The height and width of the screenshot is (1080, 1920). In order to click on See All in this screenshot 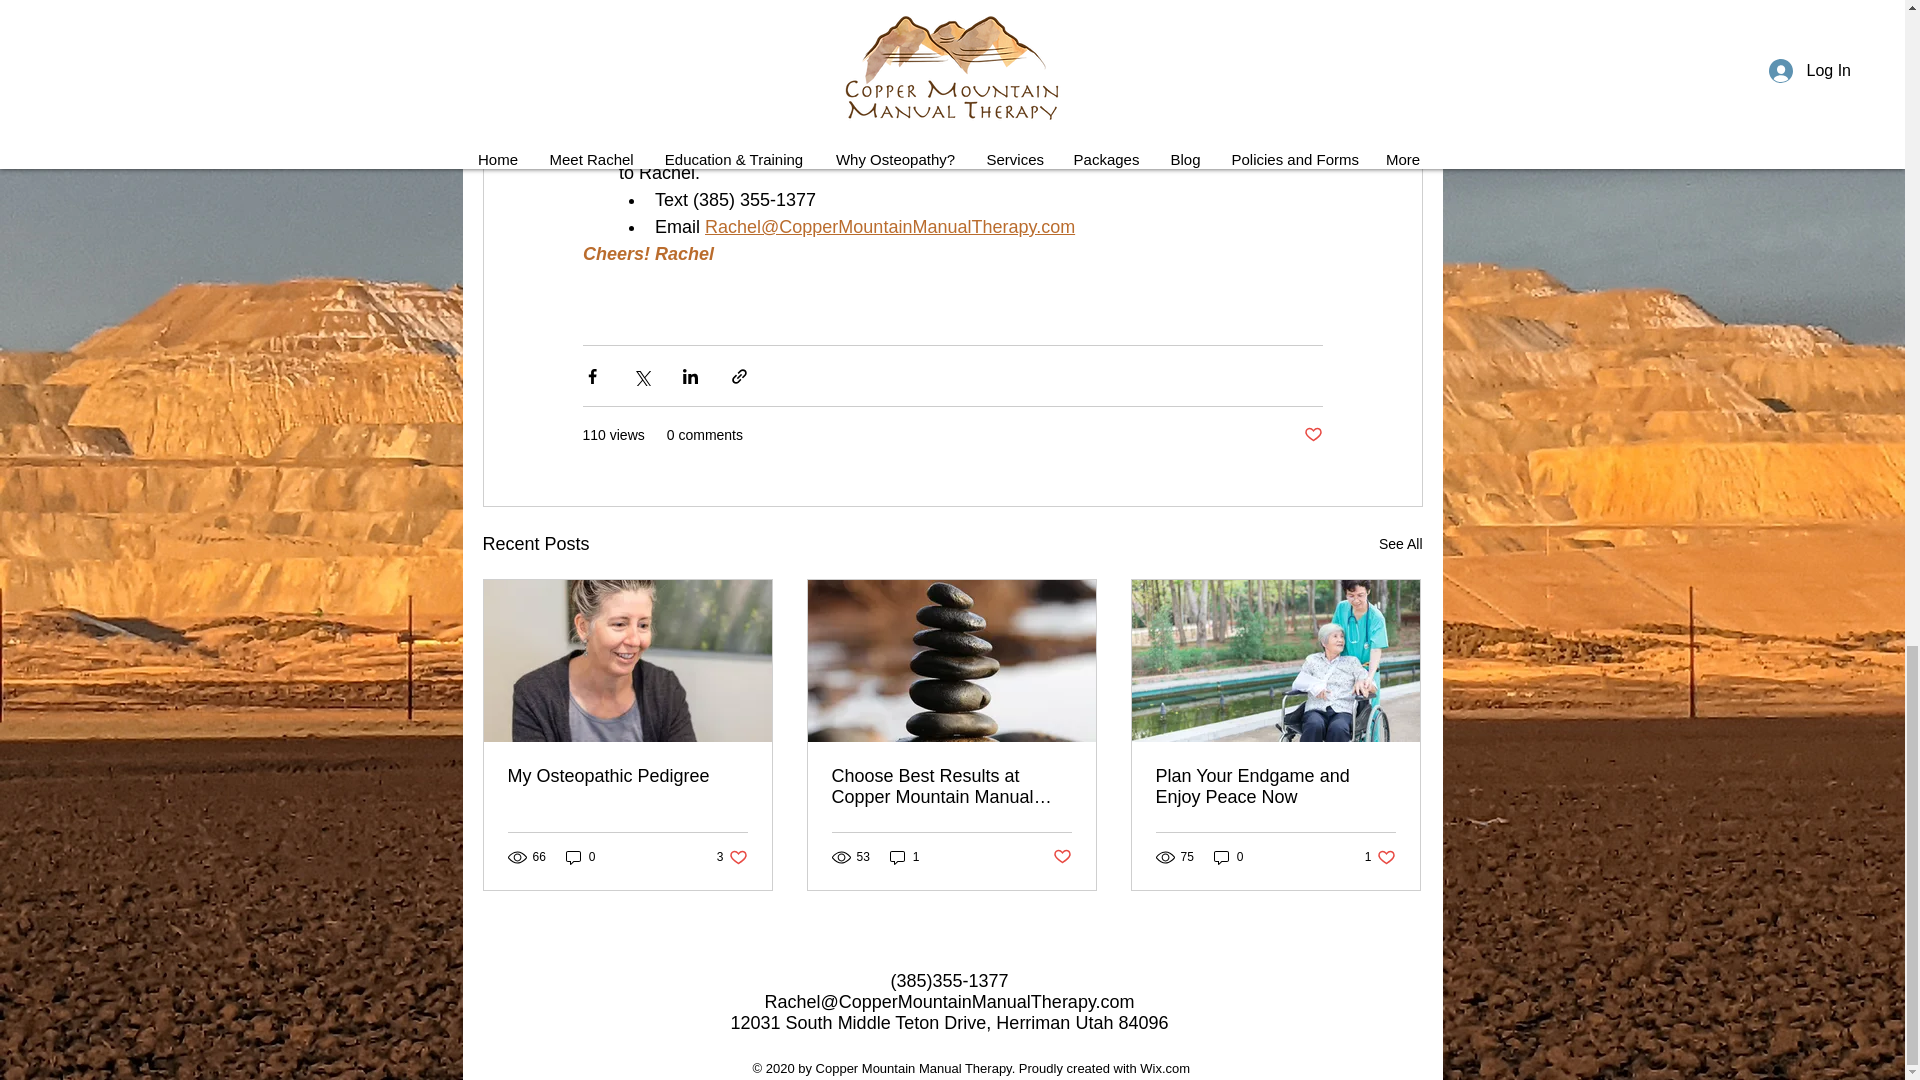, I will do `click(1228, 856)`.